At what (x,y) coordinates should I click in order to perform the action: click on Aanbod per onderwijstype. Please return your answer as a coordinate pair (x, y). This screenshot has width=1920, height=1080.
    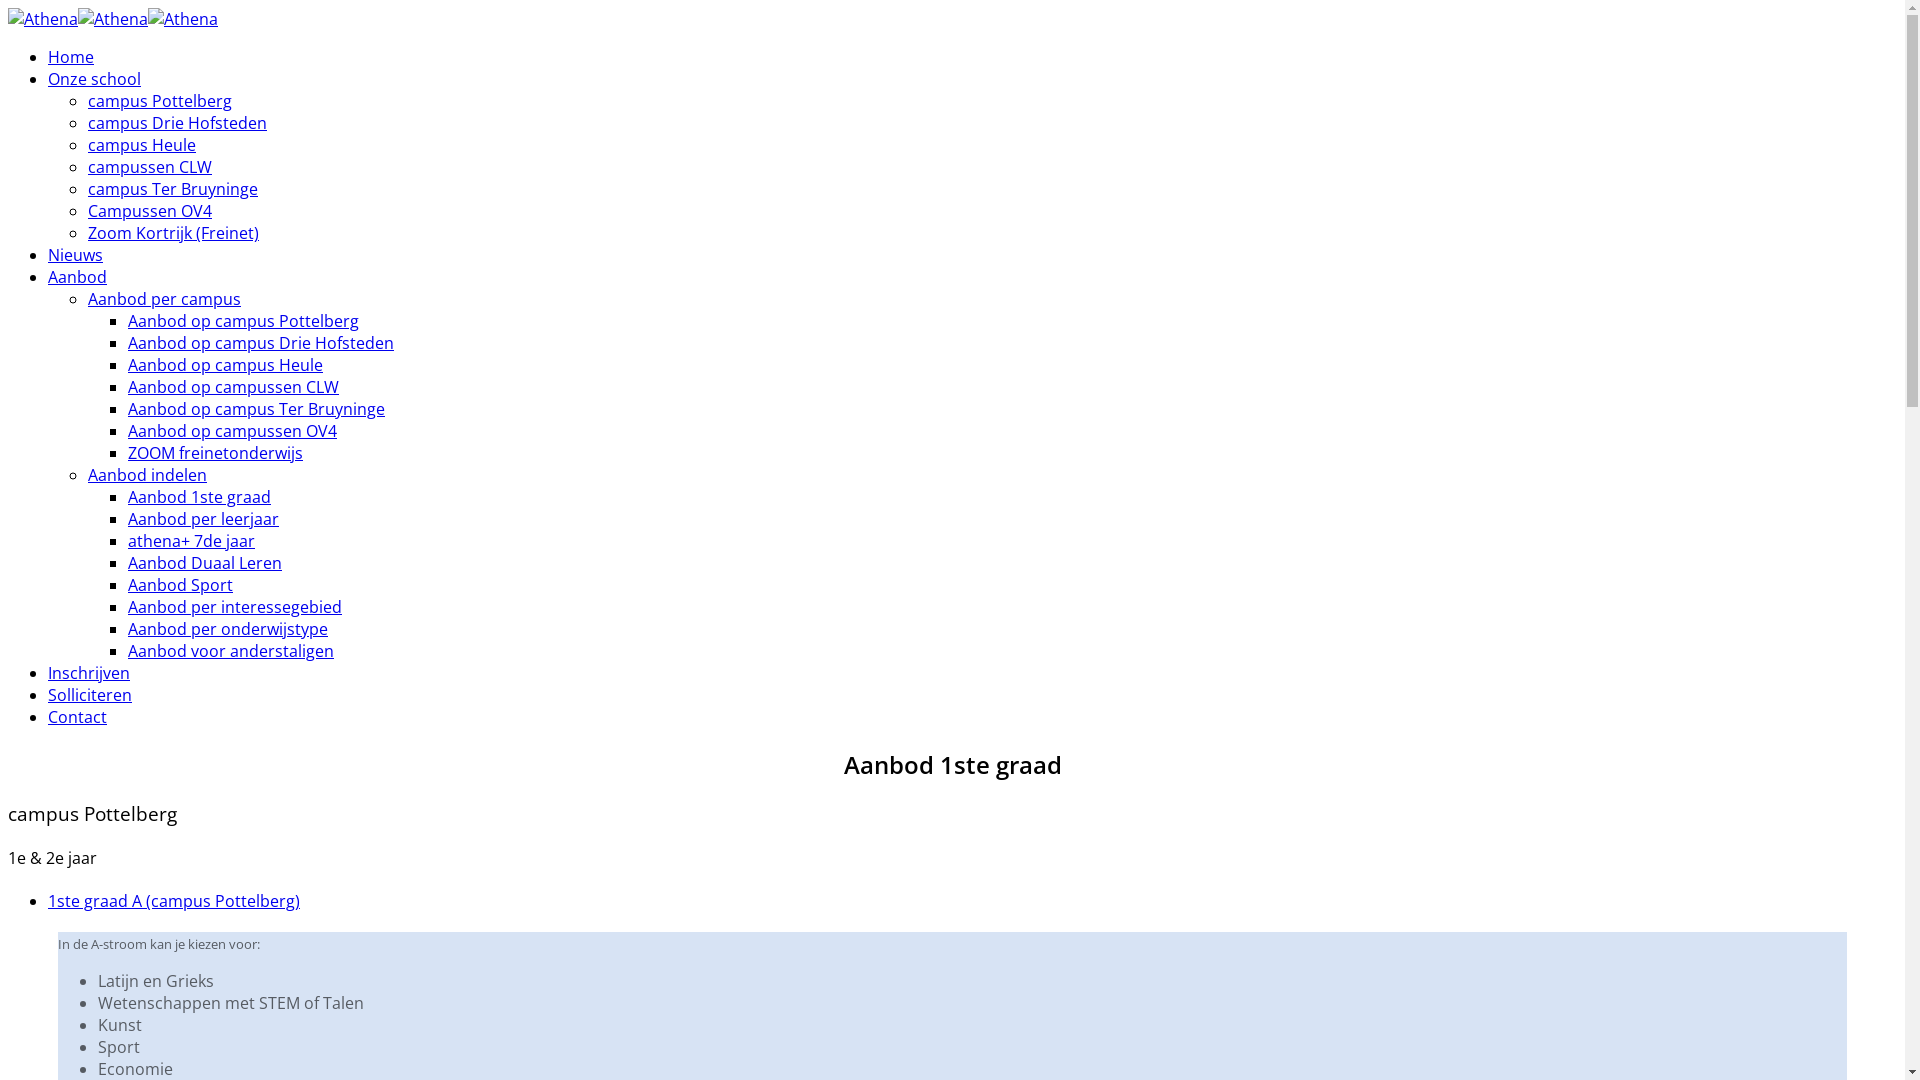
    Looking at the image, I should click on (228, 629).